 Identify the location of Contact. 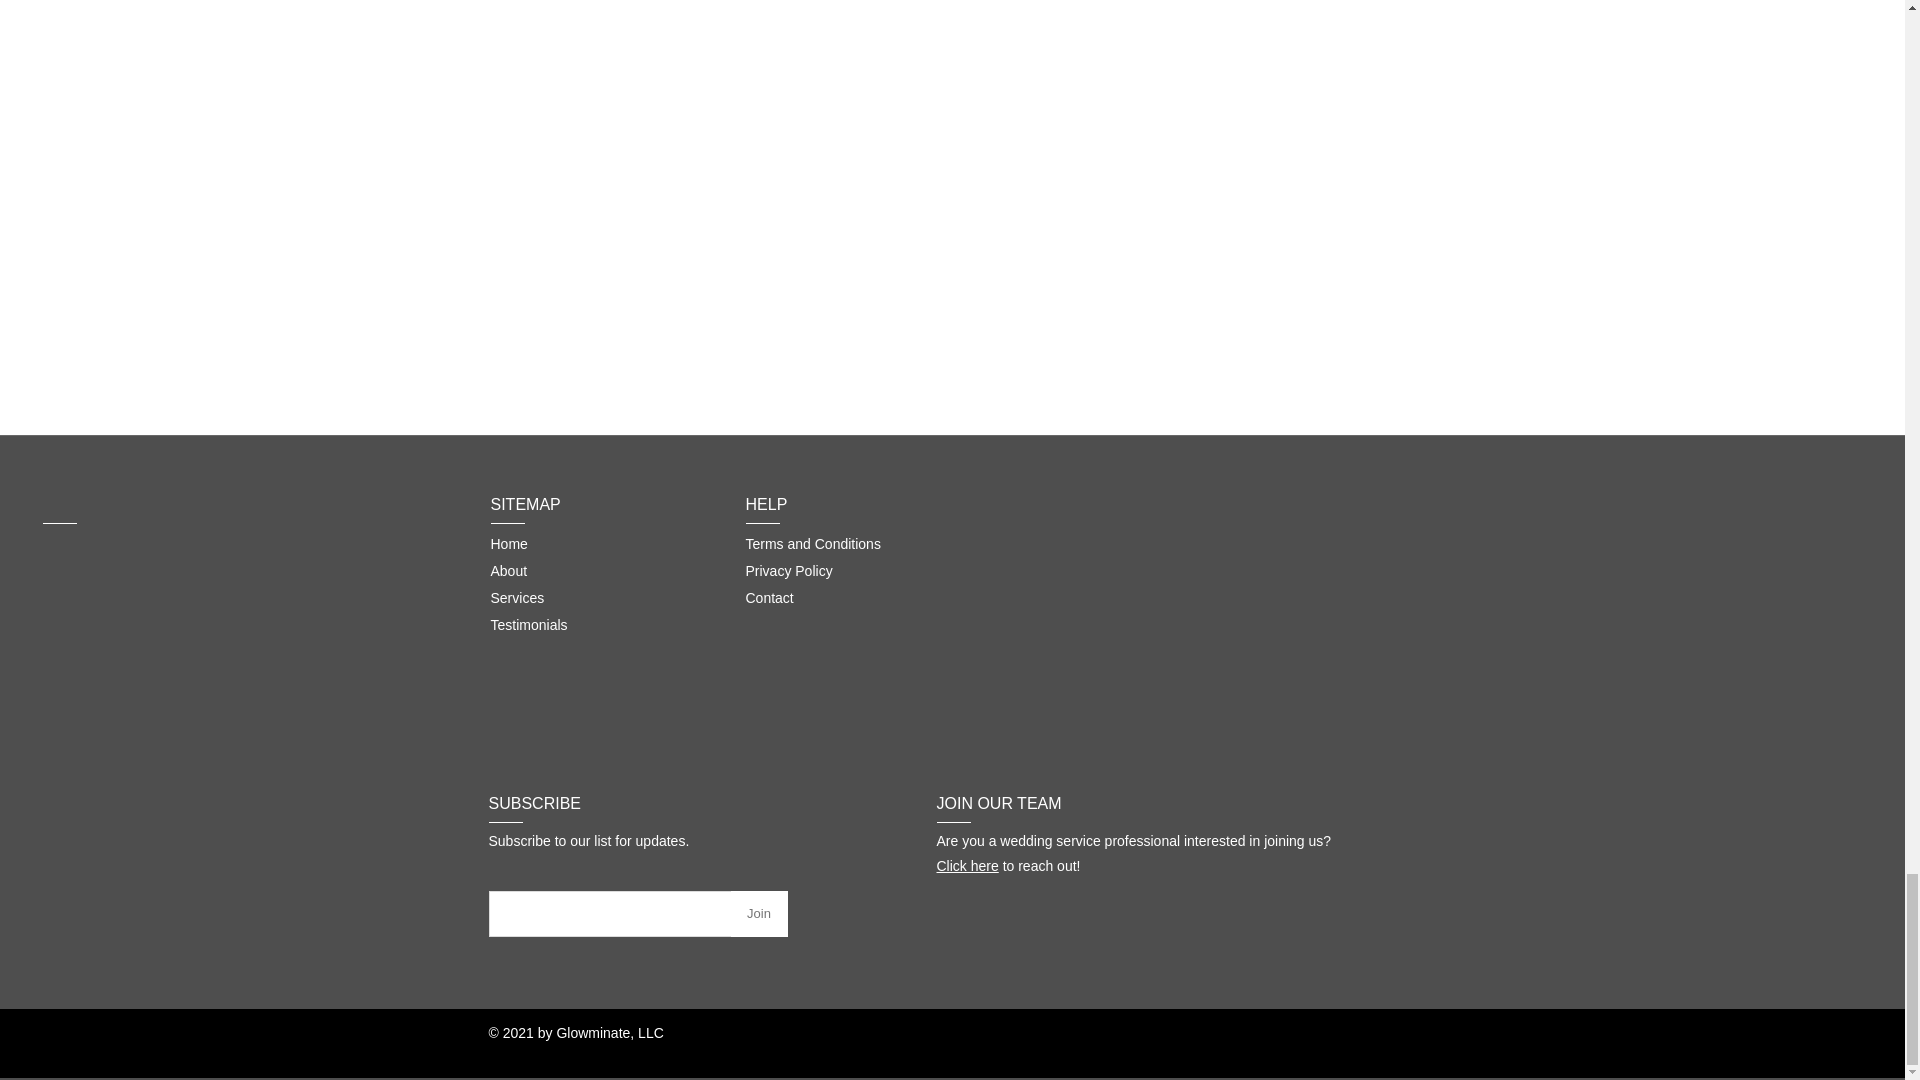
(770, 597).